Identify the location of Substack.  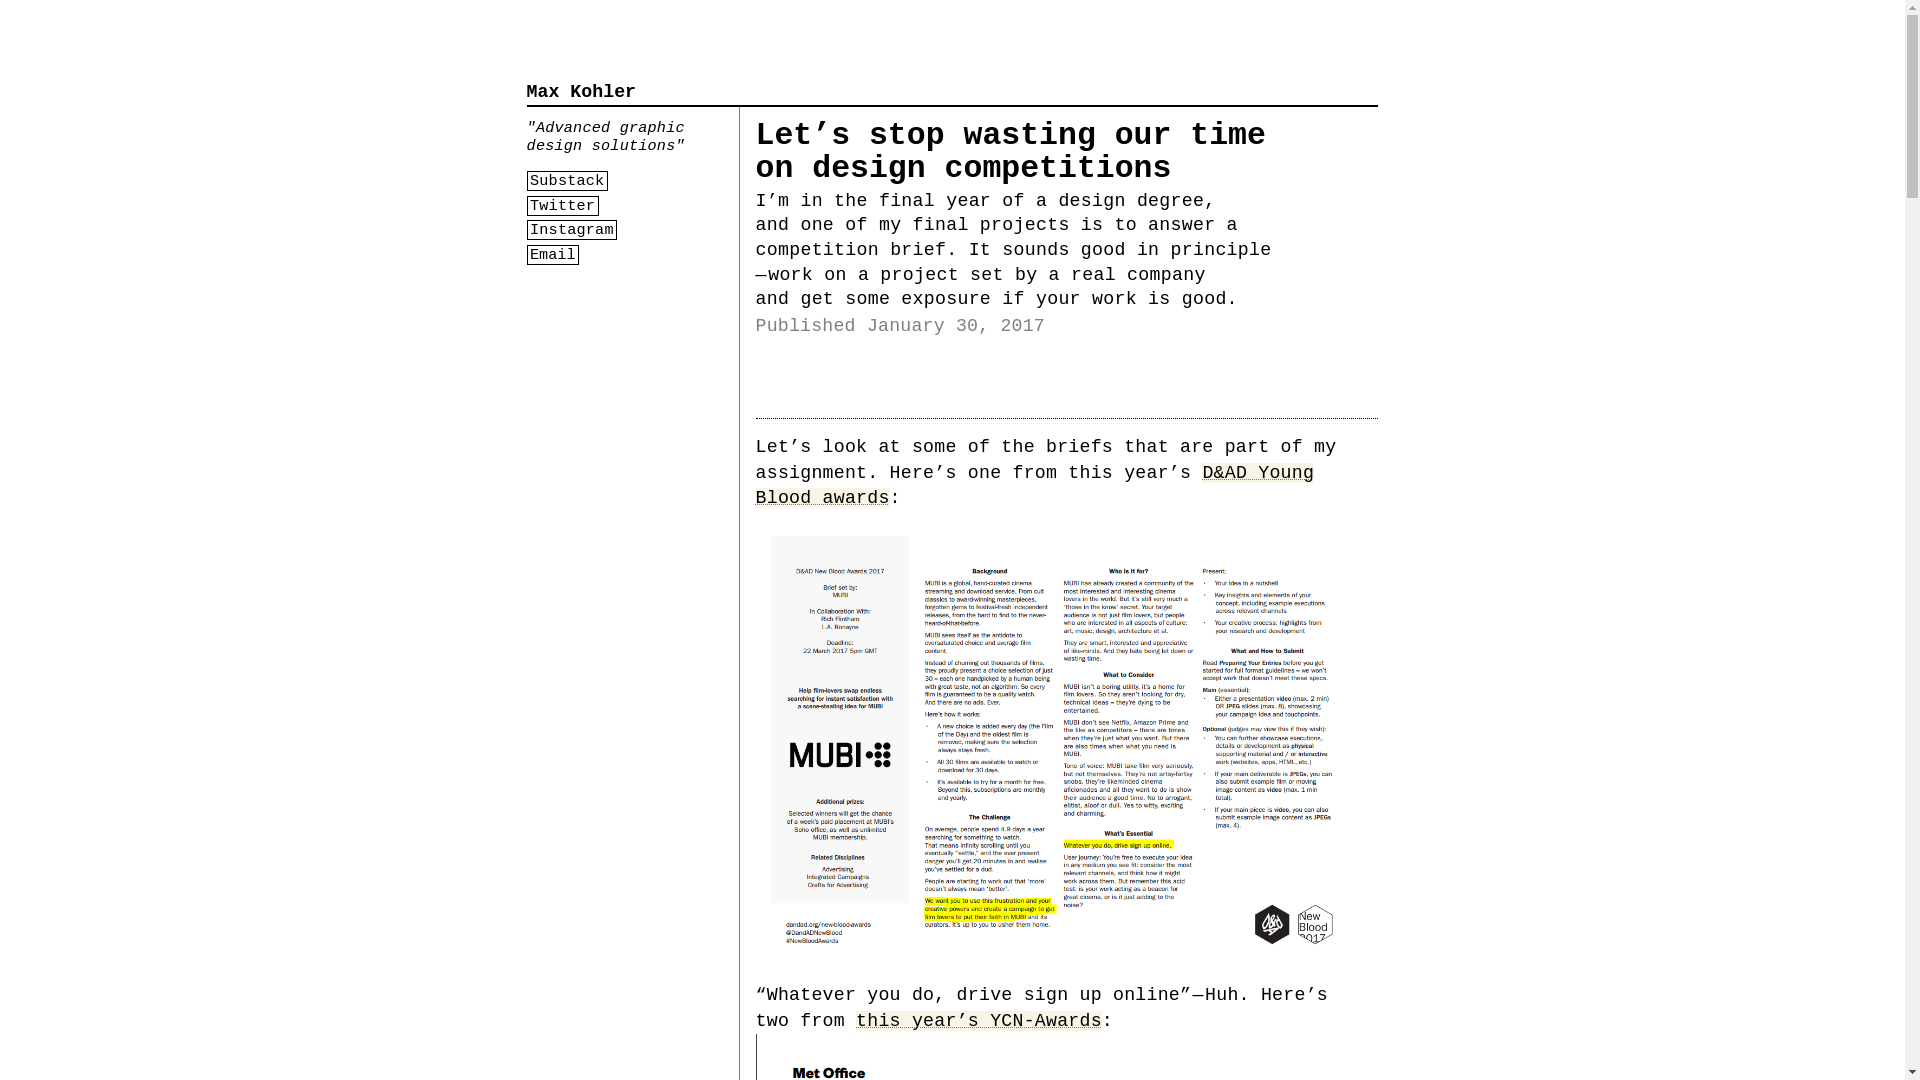
(567, 180).